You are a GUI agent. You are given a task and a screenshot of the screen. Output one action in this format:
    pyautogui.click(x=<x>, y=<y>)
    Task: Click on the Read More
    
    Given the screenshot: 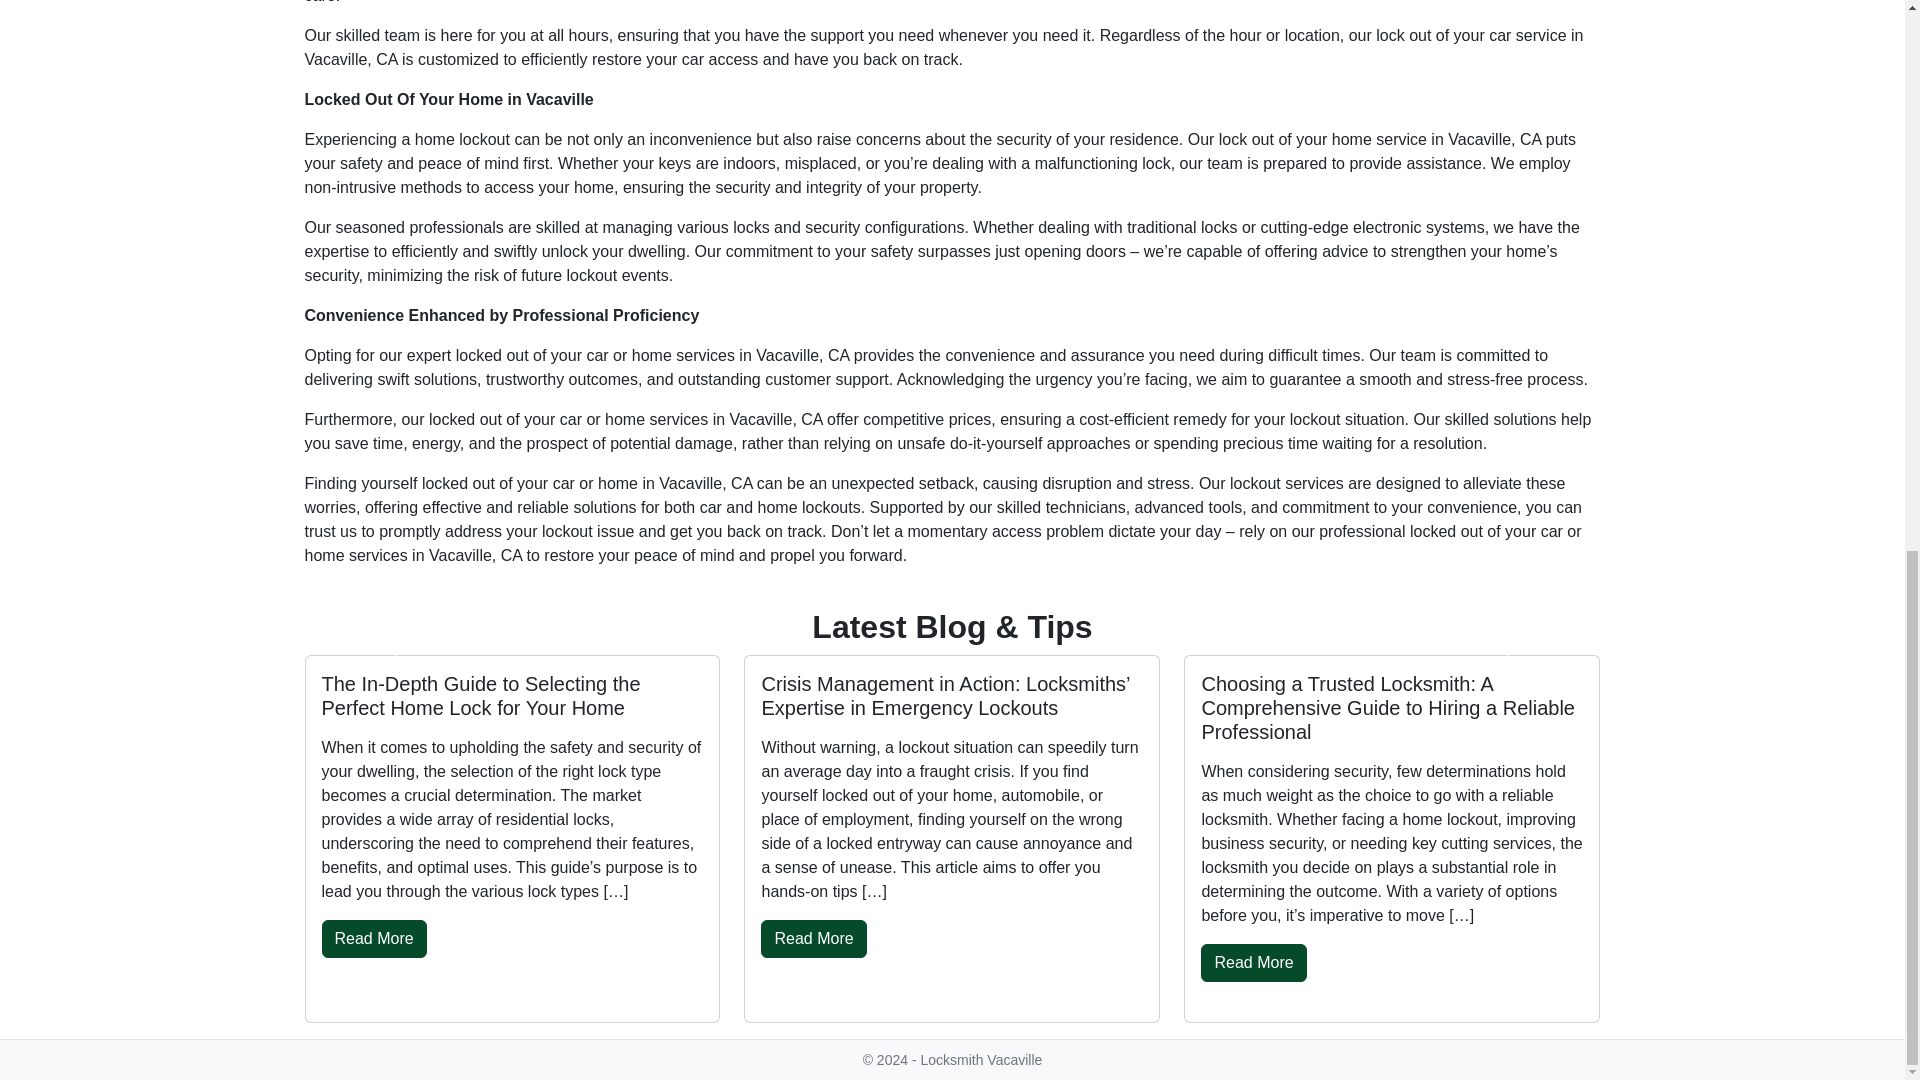 What is the action you would take?
    pyautogui.click(x=812, y=938)
    